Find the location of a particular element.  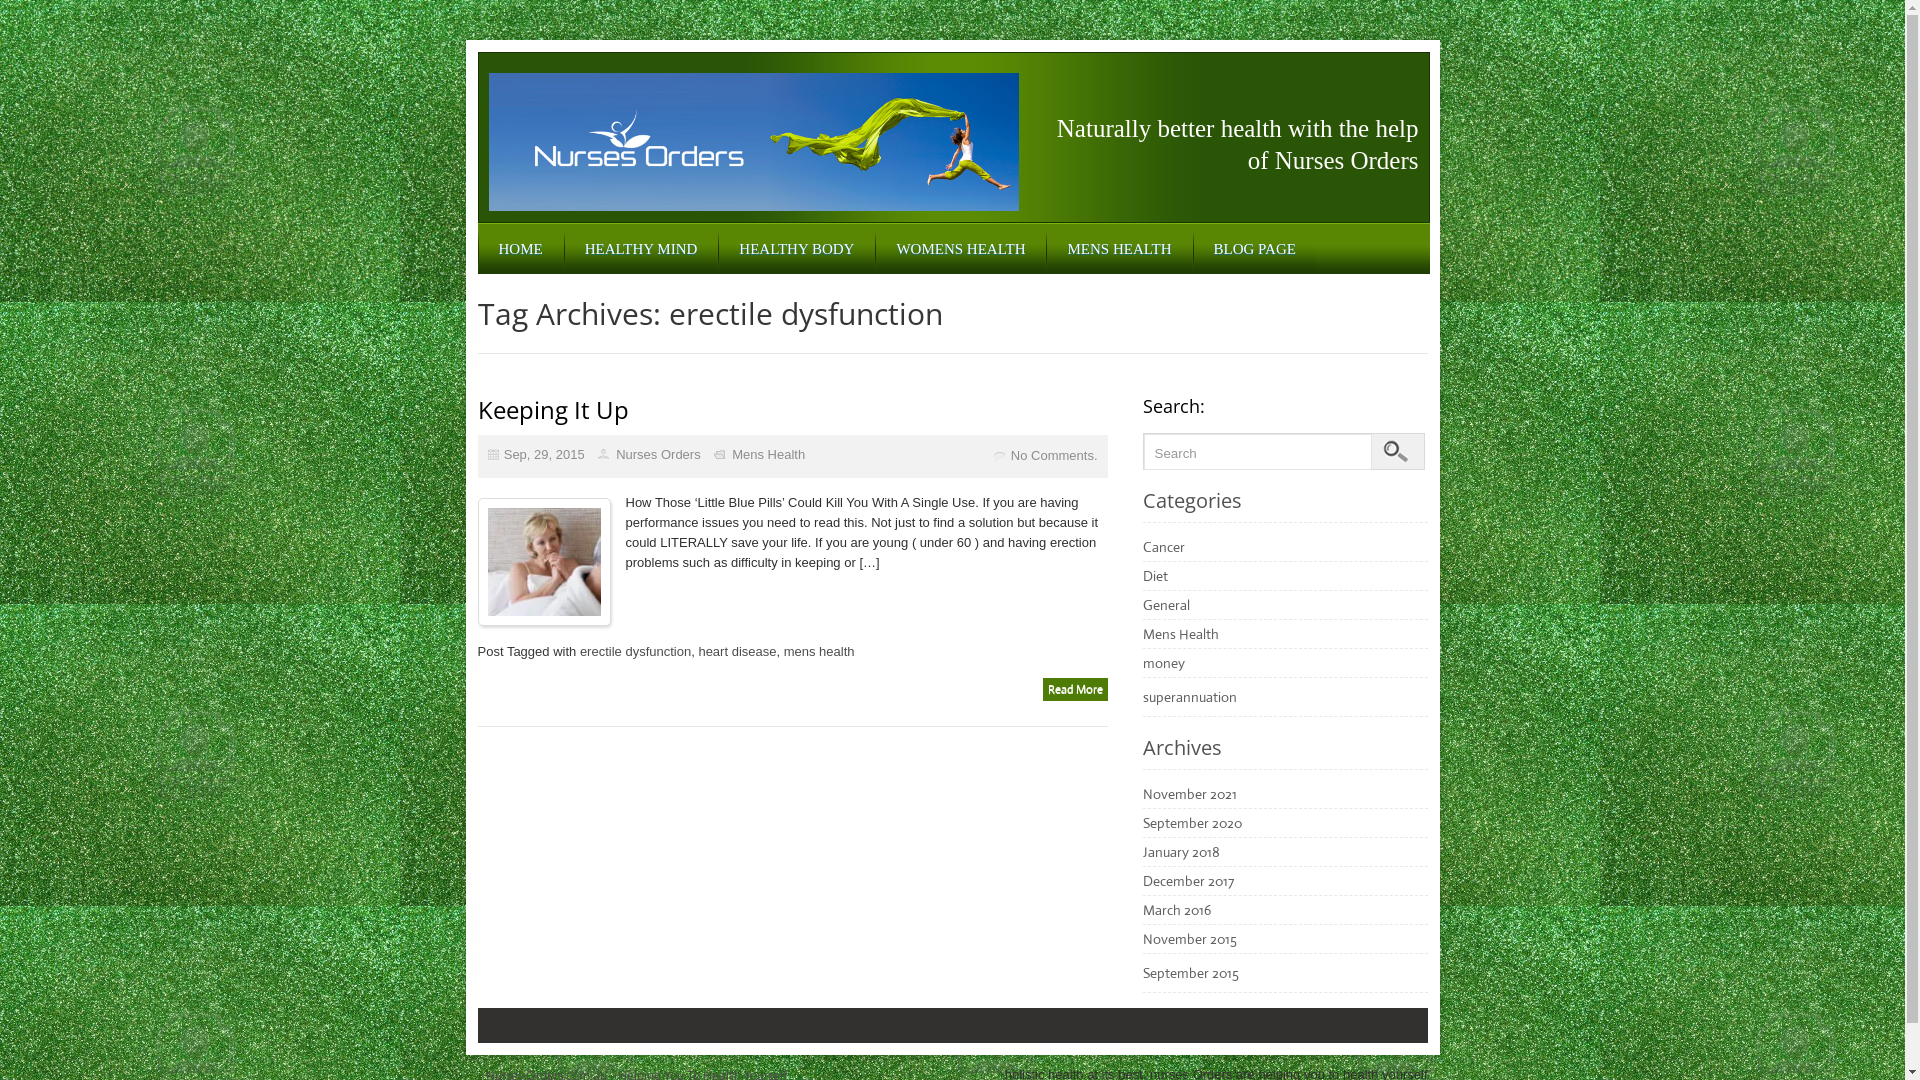

Diet is located at coordinates (1154, 576).